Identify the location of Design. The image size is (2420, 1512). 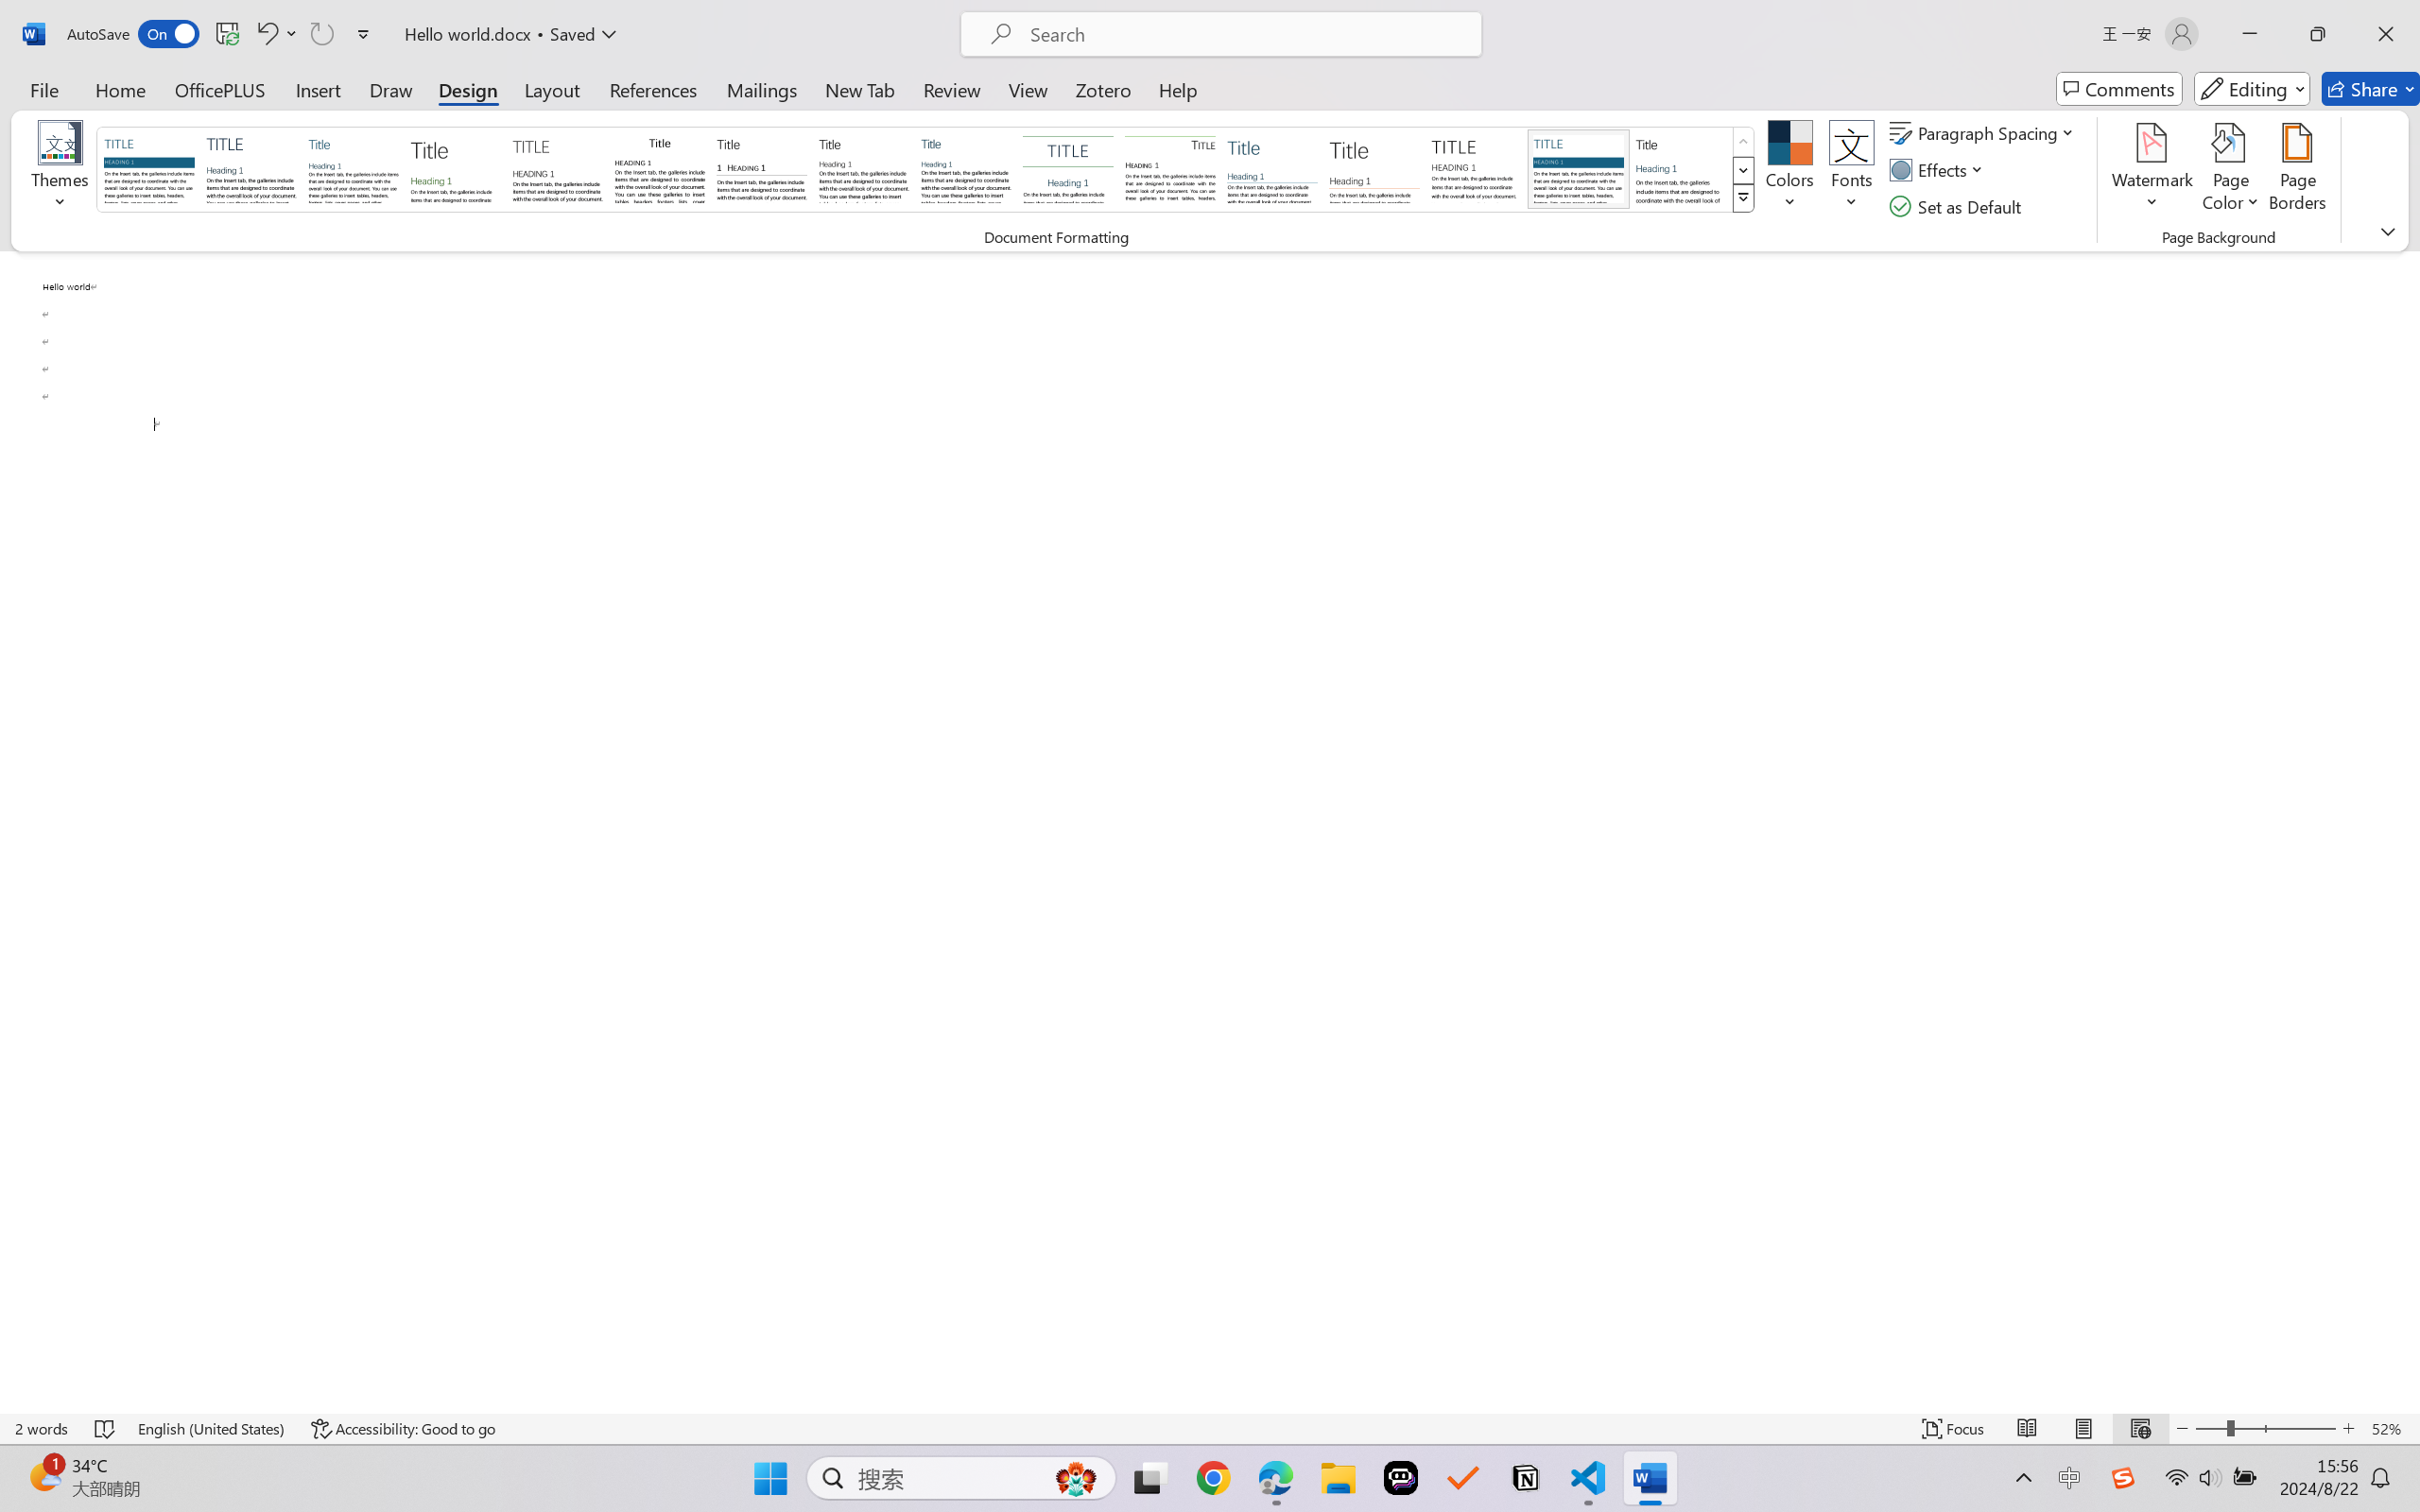
(468, 89).